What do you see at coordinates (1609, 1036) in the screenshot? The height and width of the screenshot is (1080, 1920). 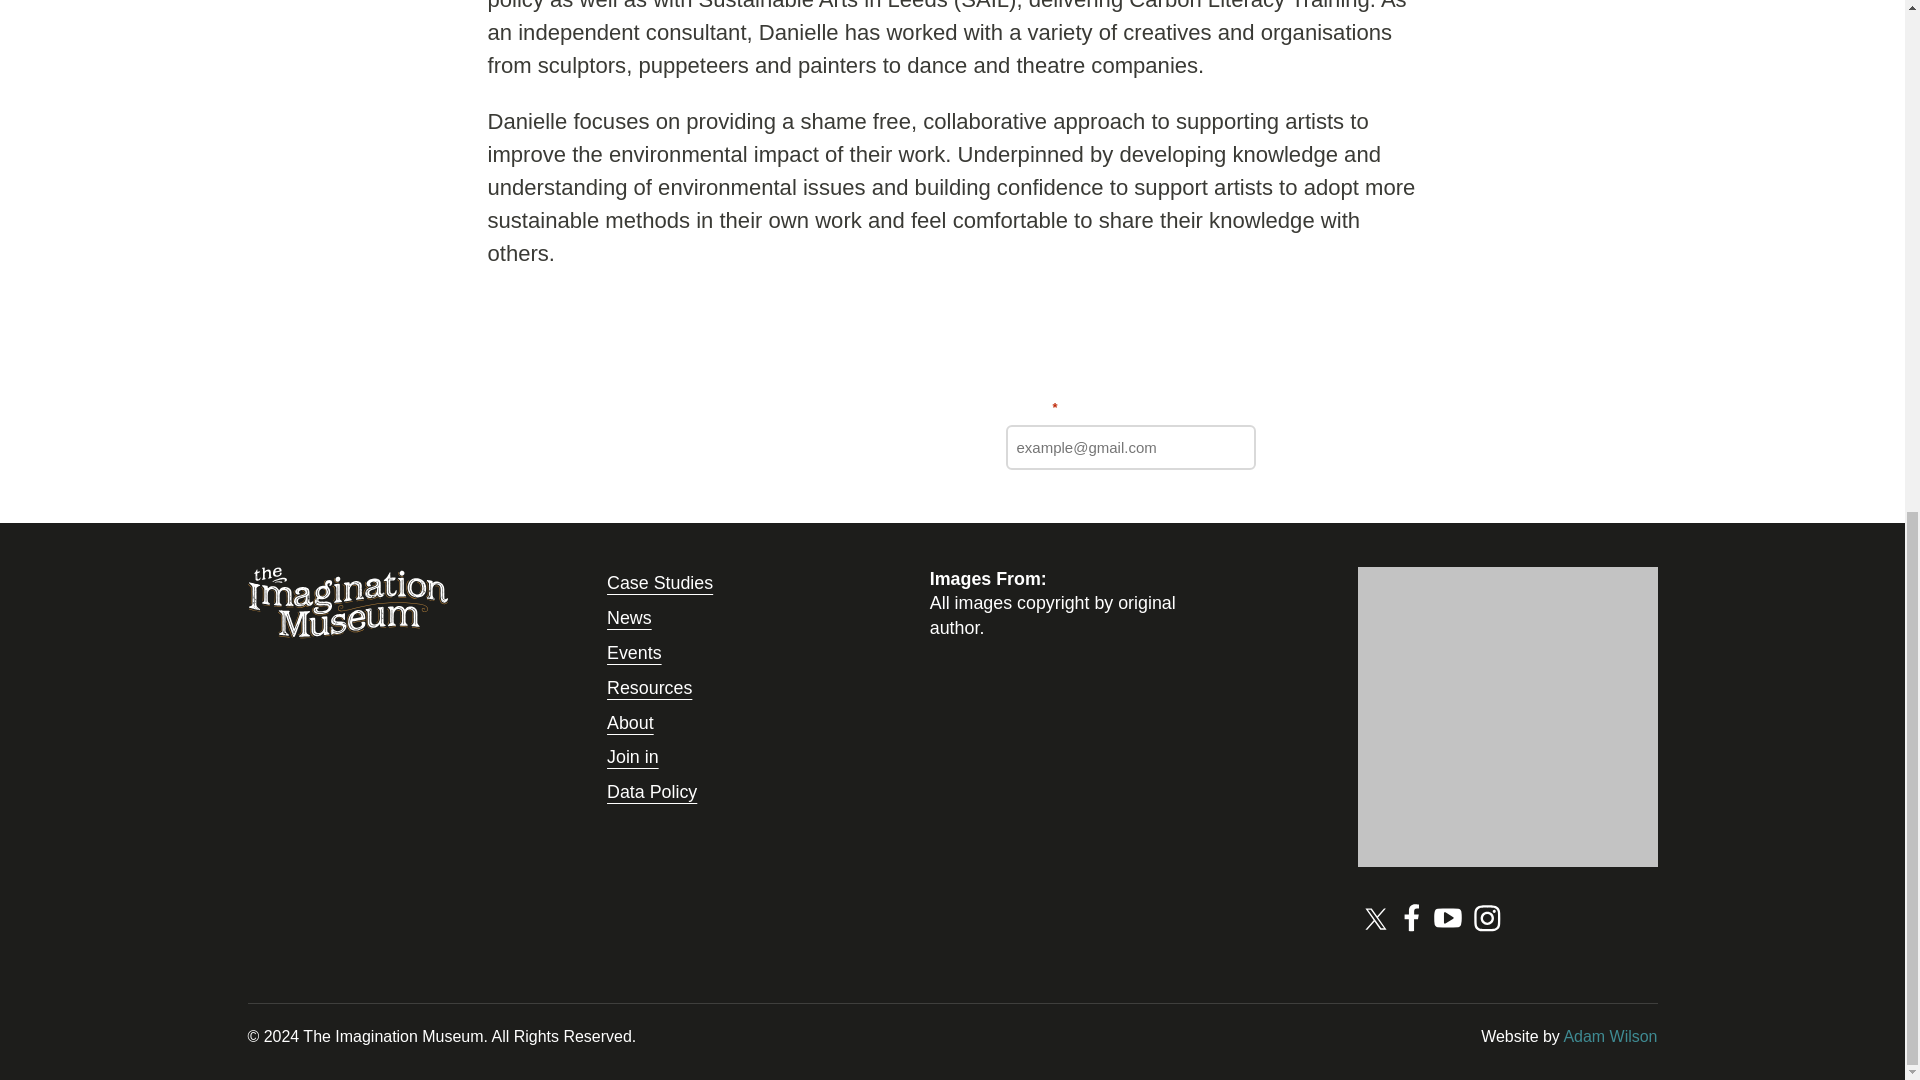 I see `Adam Wilson` at bounding box center [1609, 1036].